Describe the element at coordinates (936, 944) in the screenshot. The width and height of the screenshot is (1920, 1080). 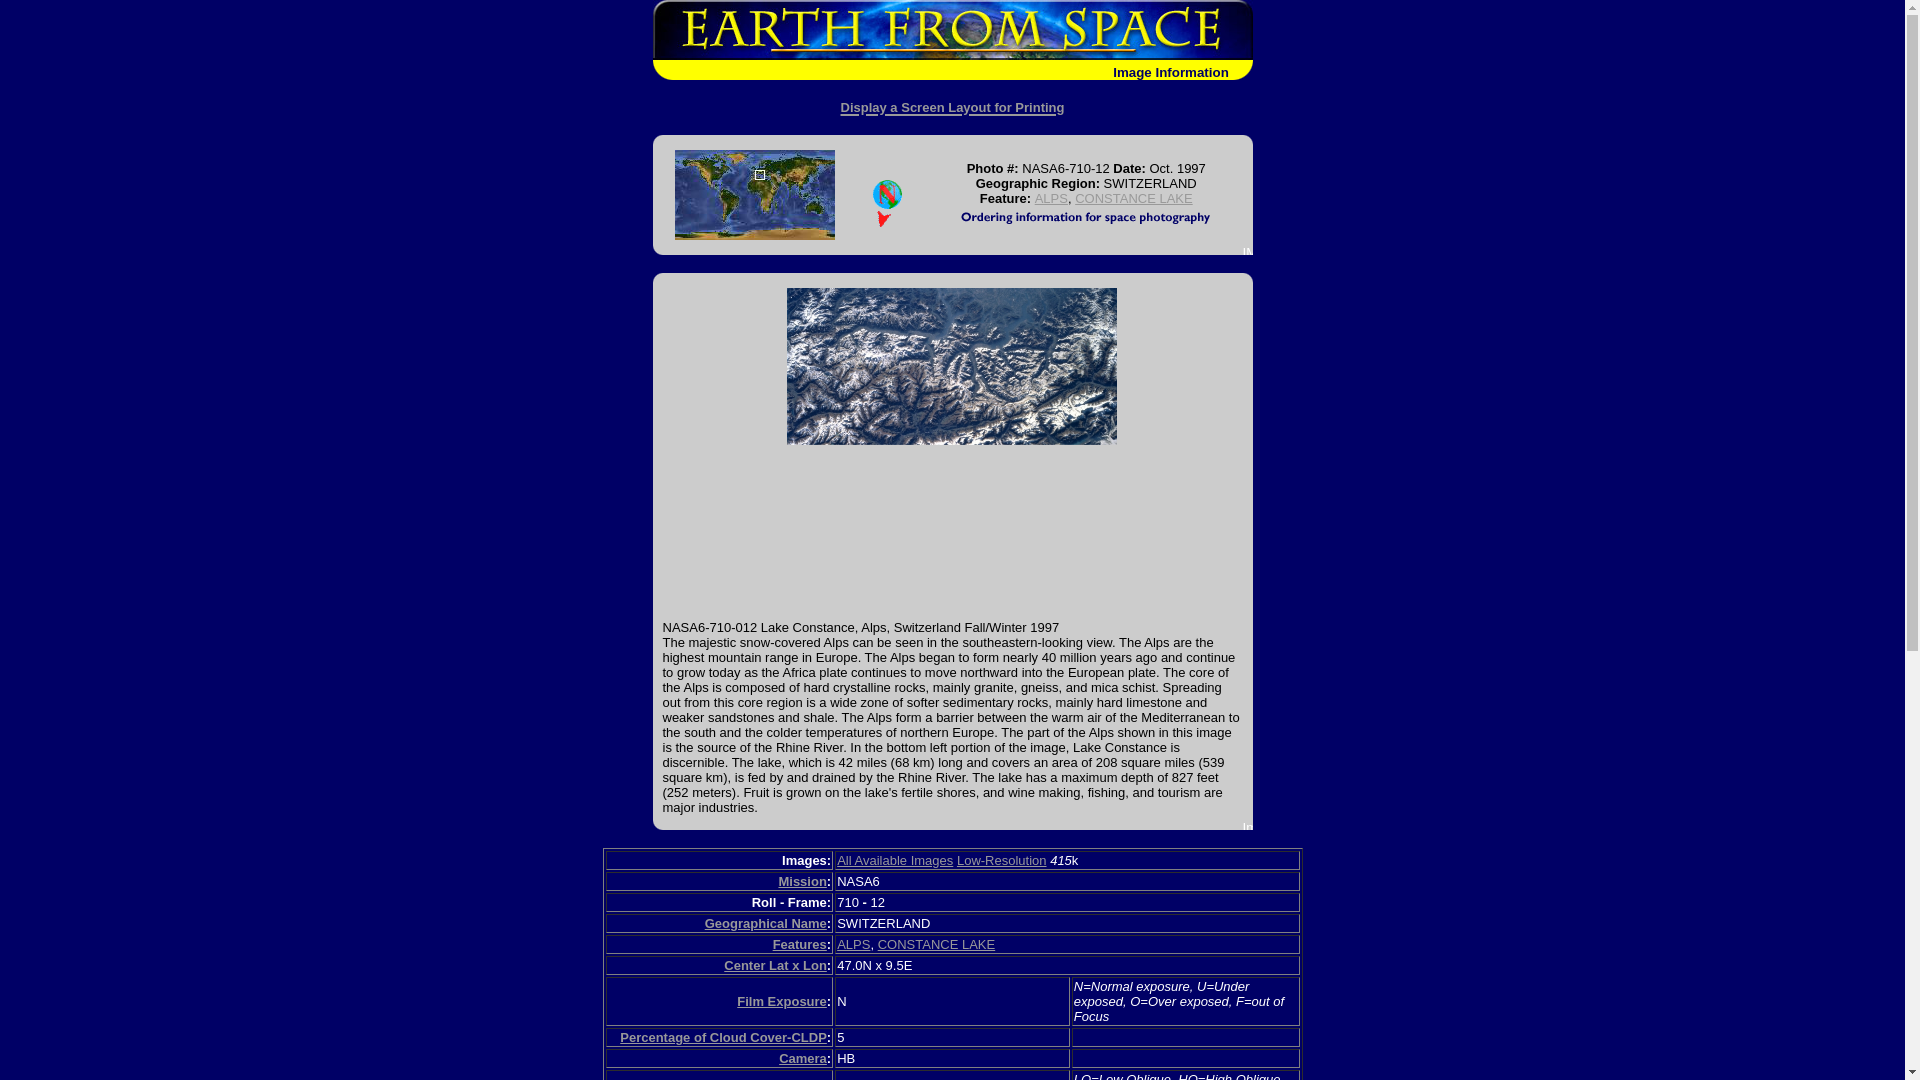
I see `CONSTANCE LAKE` at that location.